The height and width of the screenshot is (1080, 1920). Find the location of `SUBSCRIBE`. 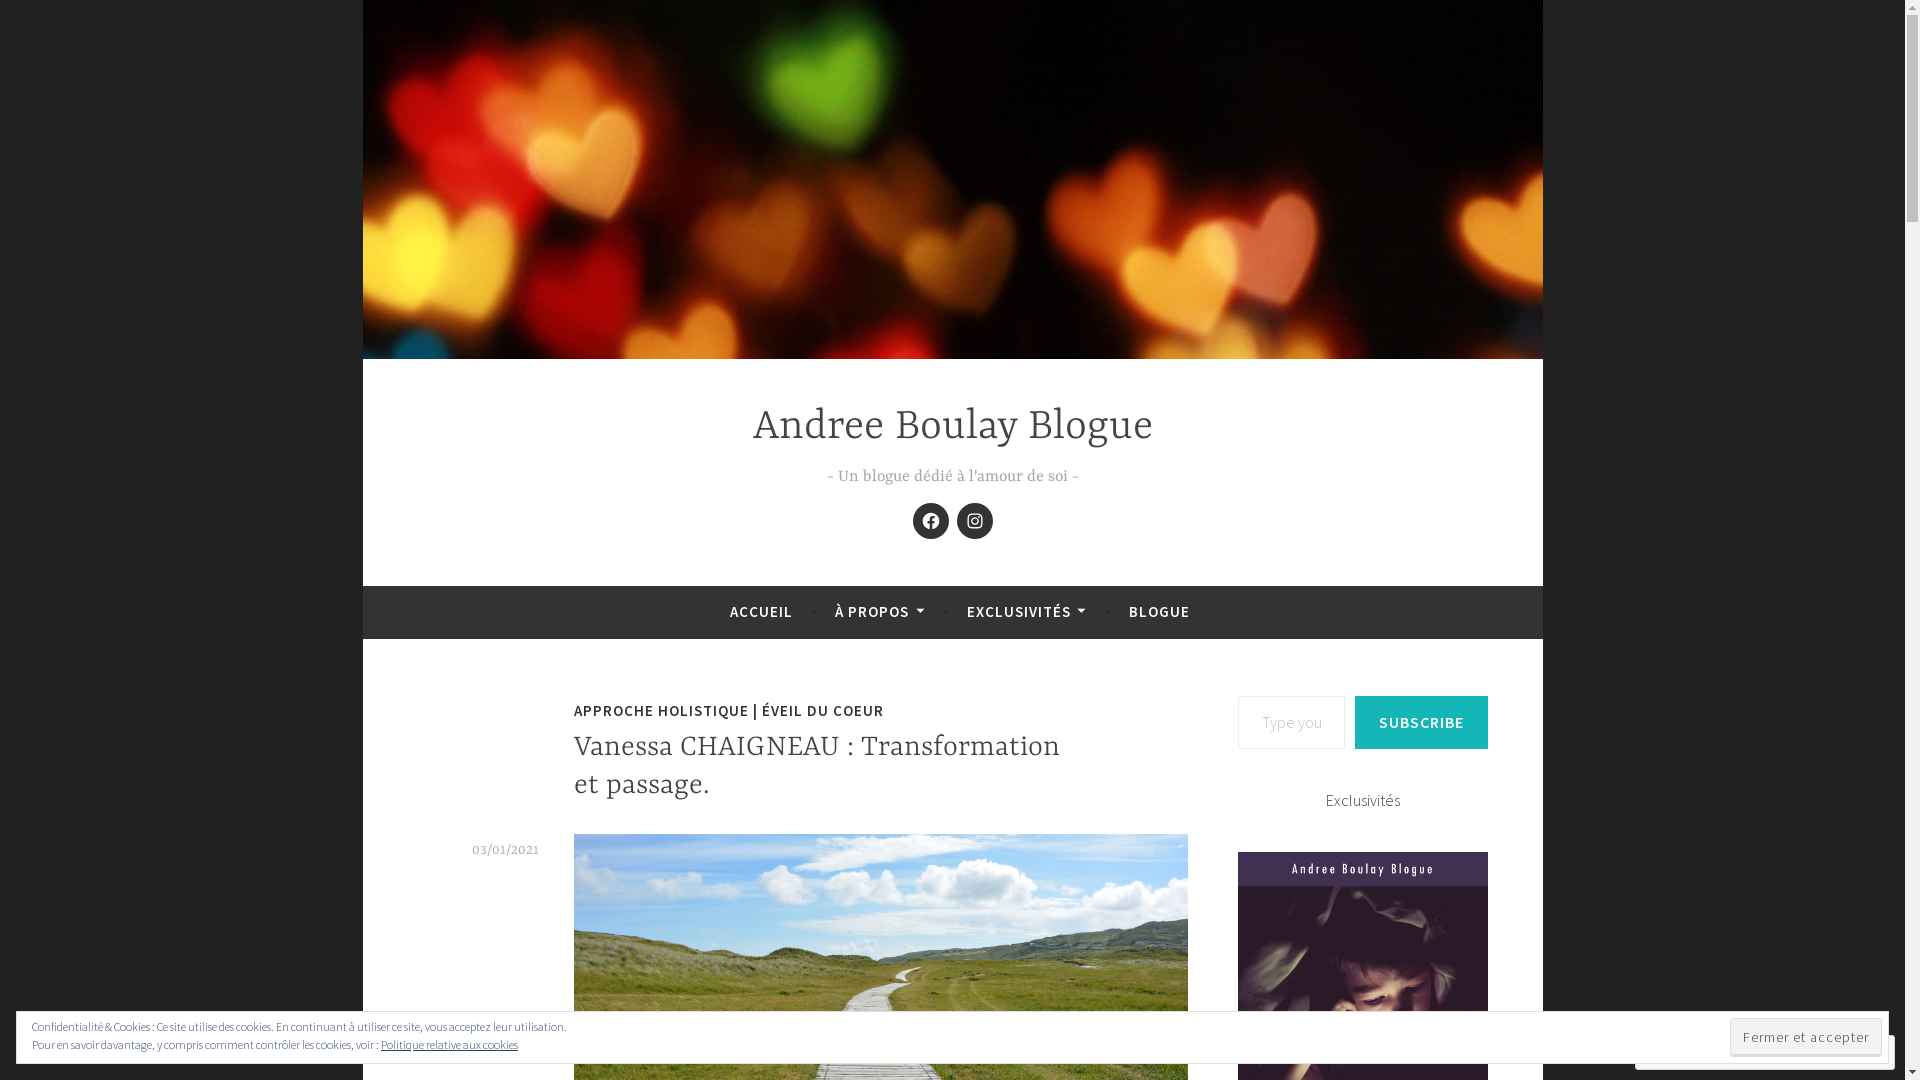

SUBSCRIBE is located at coordinates (1420, 722).